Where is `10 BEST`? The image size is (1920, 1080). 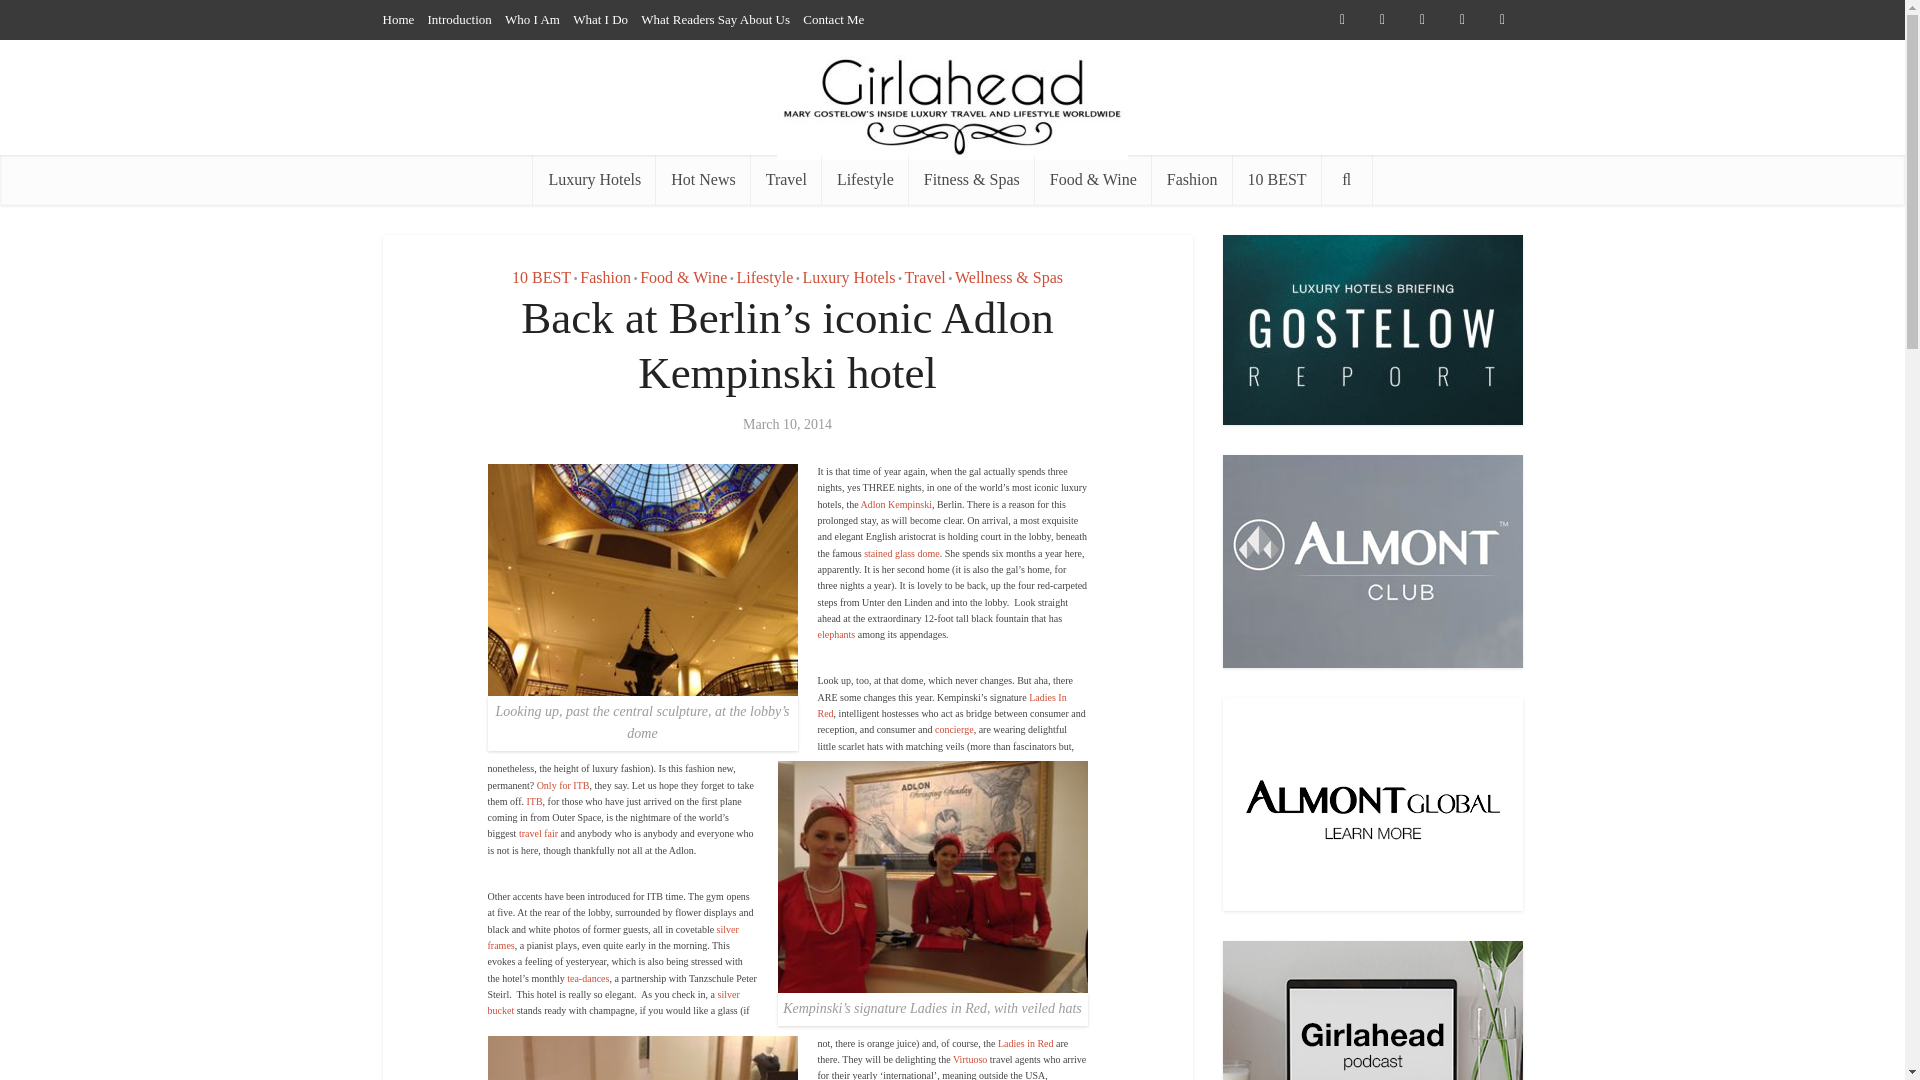
10 BEST is located at coordinates (1276, 180).